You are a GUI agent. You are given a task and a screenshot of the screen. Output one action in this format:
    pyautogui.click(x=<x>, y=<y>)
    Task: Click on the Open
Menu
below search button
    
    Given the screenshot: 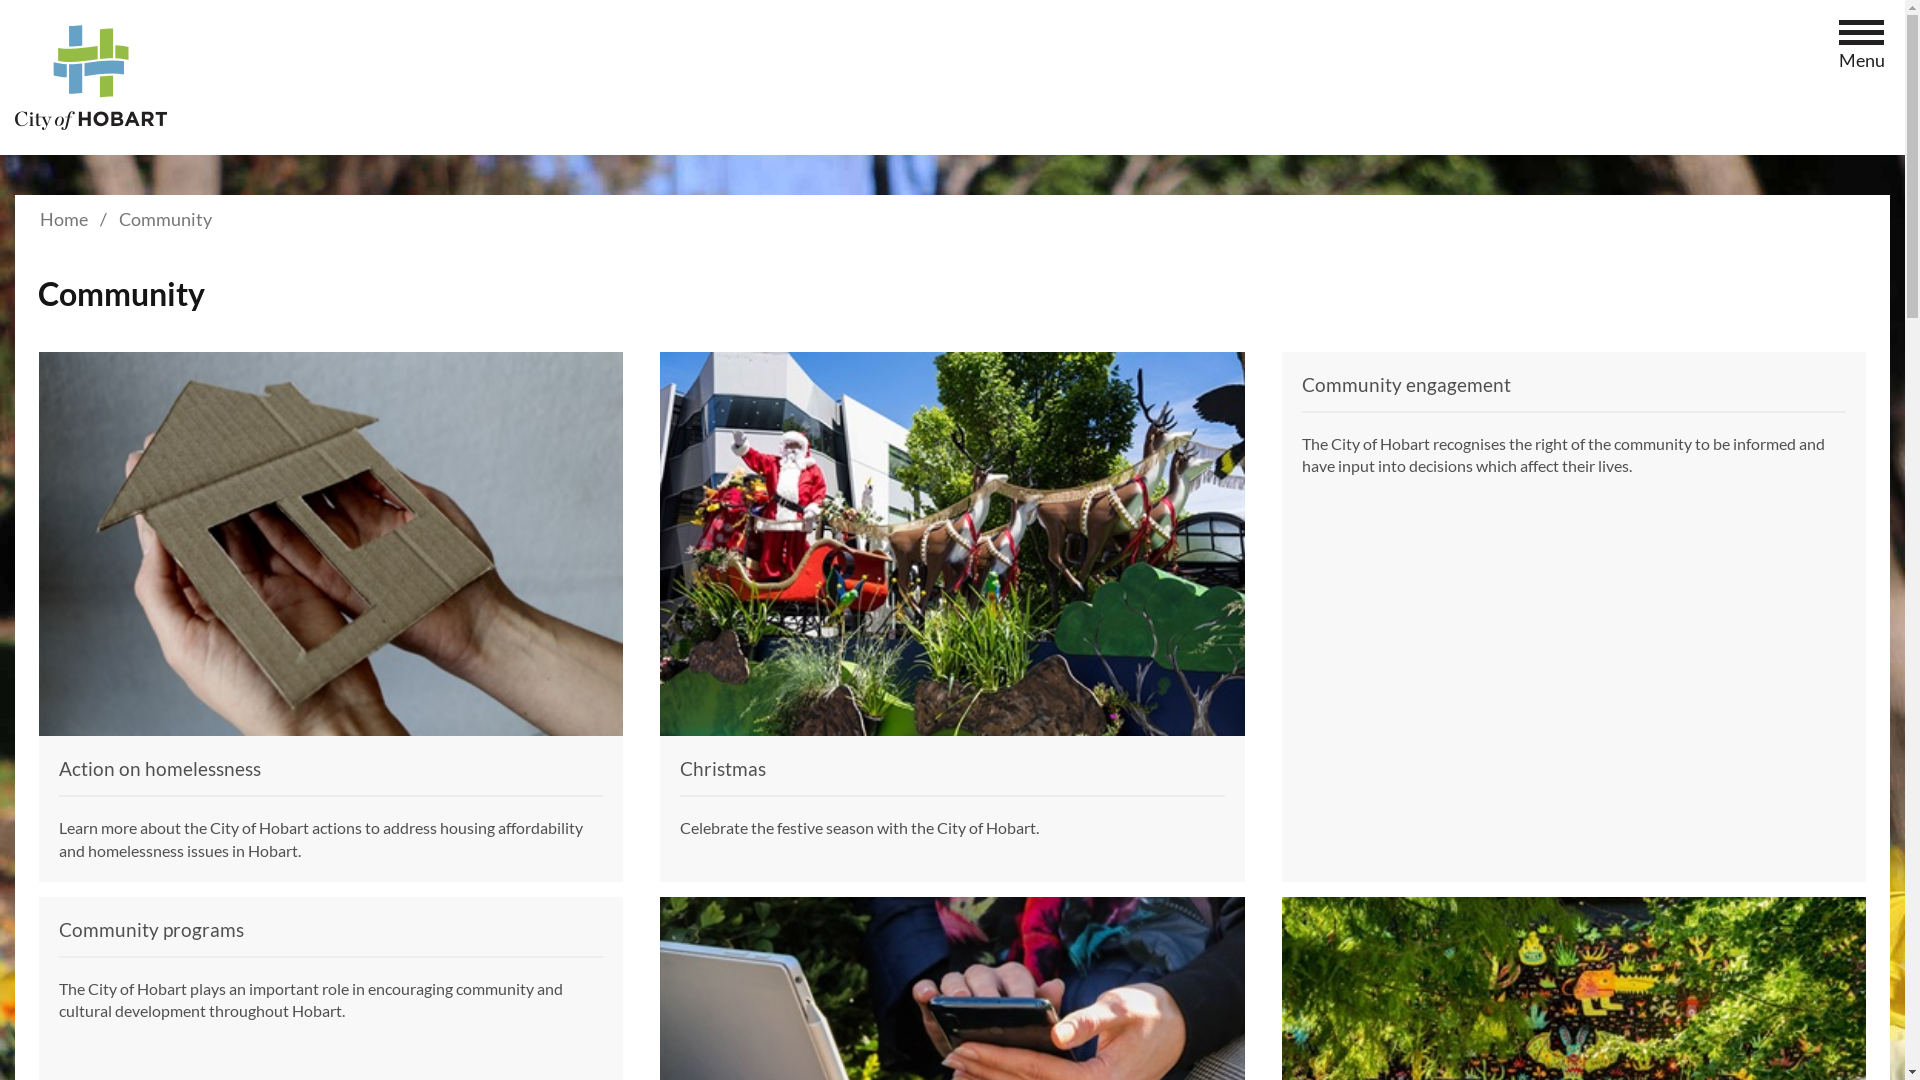 What is the action you would take?
    pyautogui.click(x=1862, y=36)
    